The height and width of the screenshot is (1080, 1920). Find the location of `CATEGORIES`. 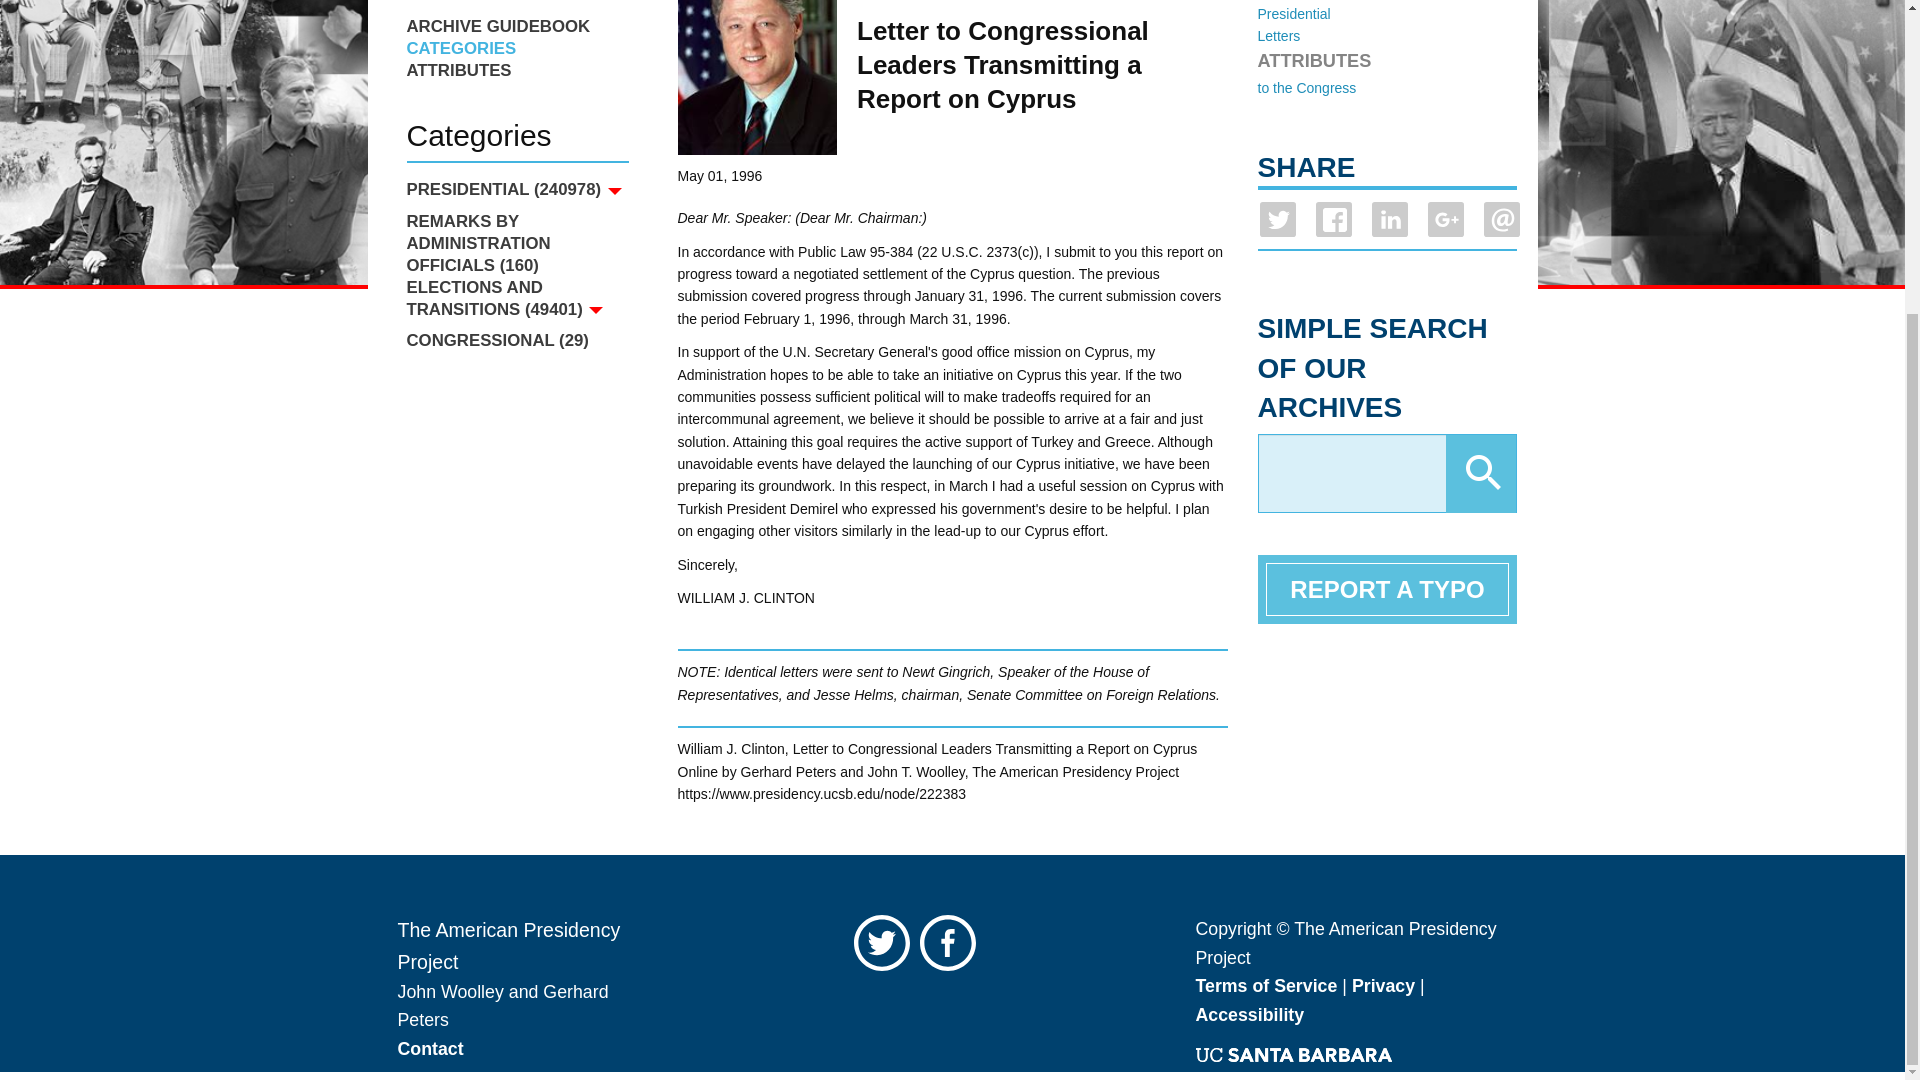

CATEGORIES is located at coordinates (516, 48).